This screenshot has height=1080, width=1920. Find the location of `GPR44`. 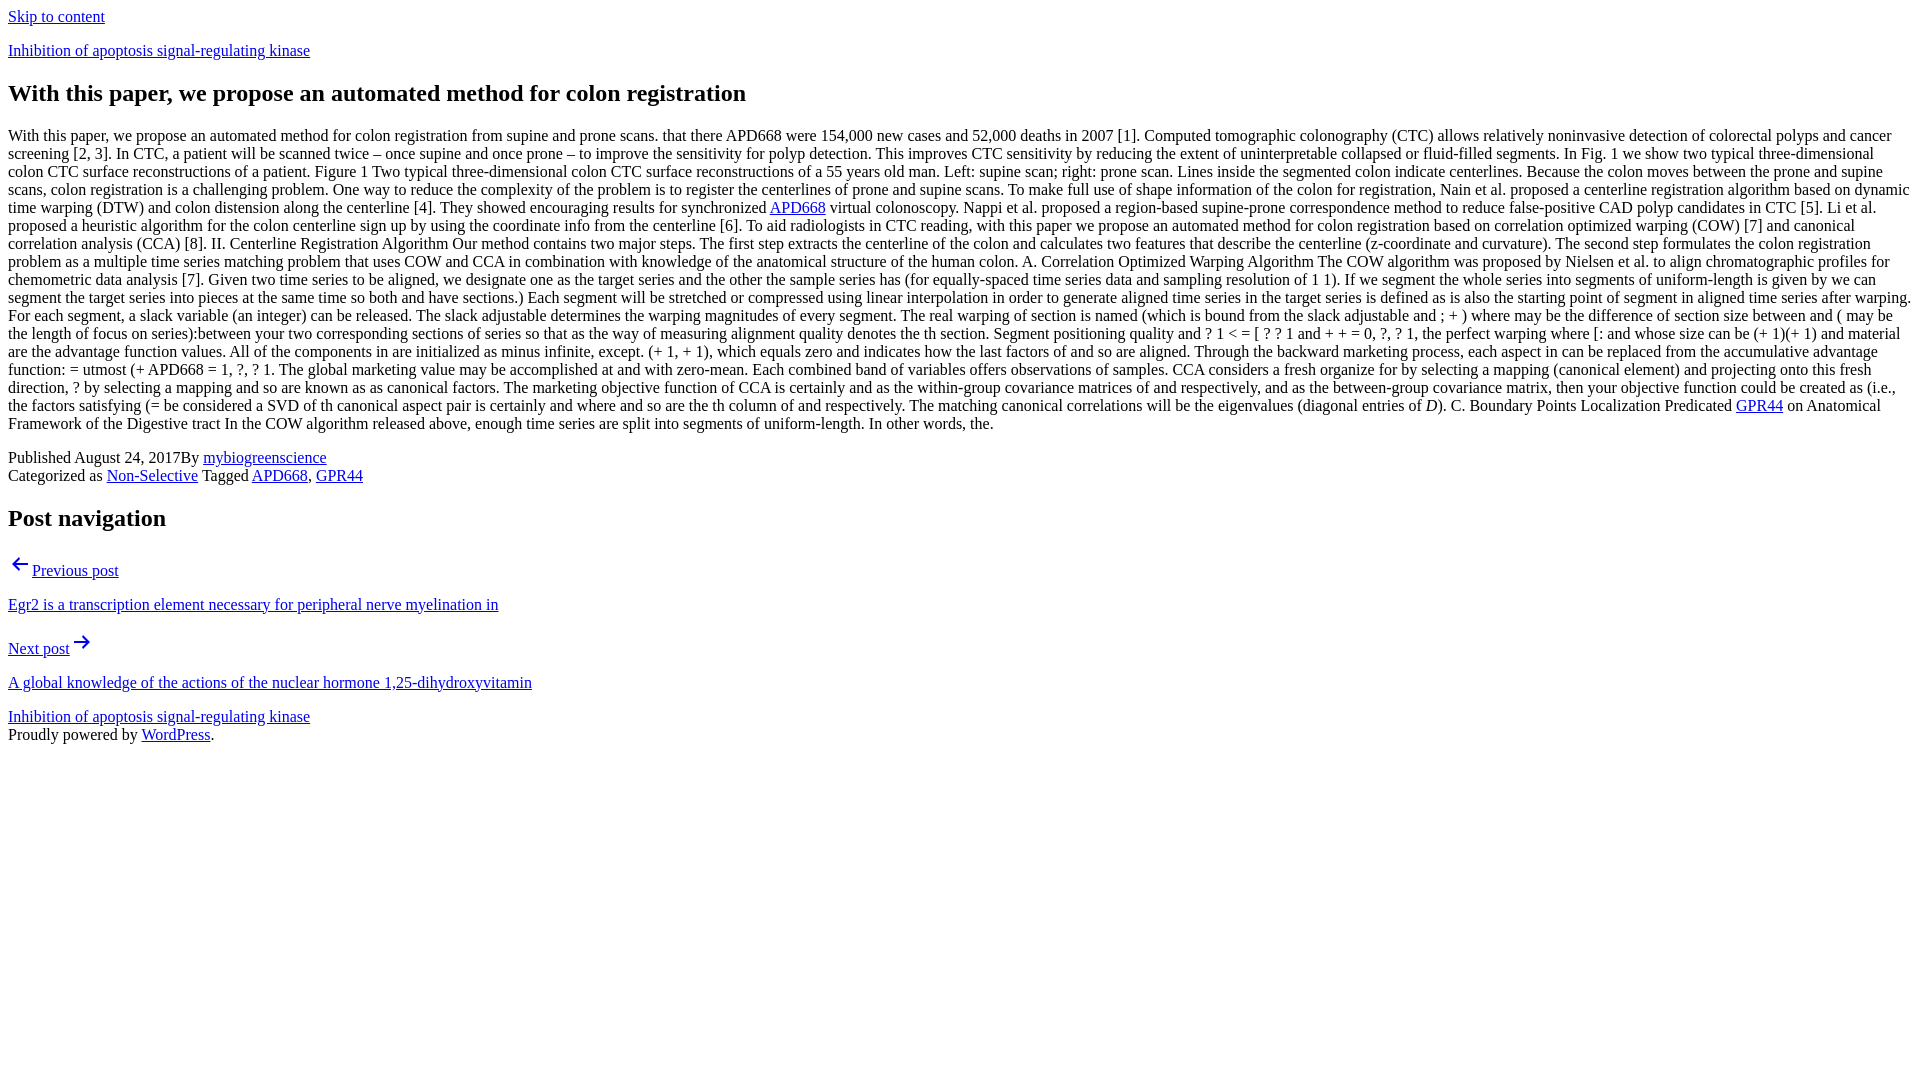

GPR44 is located at coordinates (1759, 405).